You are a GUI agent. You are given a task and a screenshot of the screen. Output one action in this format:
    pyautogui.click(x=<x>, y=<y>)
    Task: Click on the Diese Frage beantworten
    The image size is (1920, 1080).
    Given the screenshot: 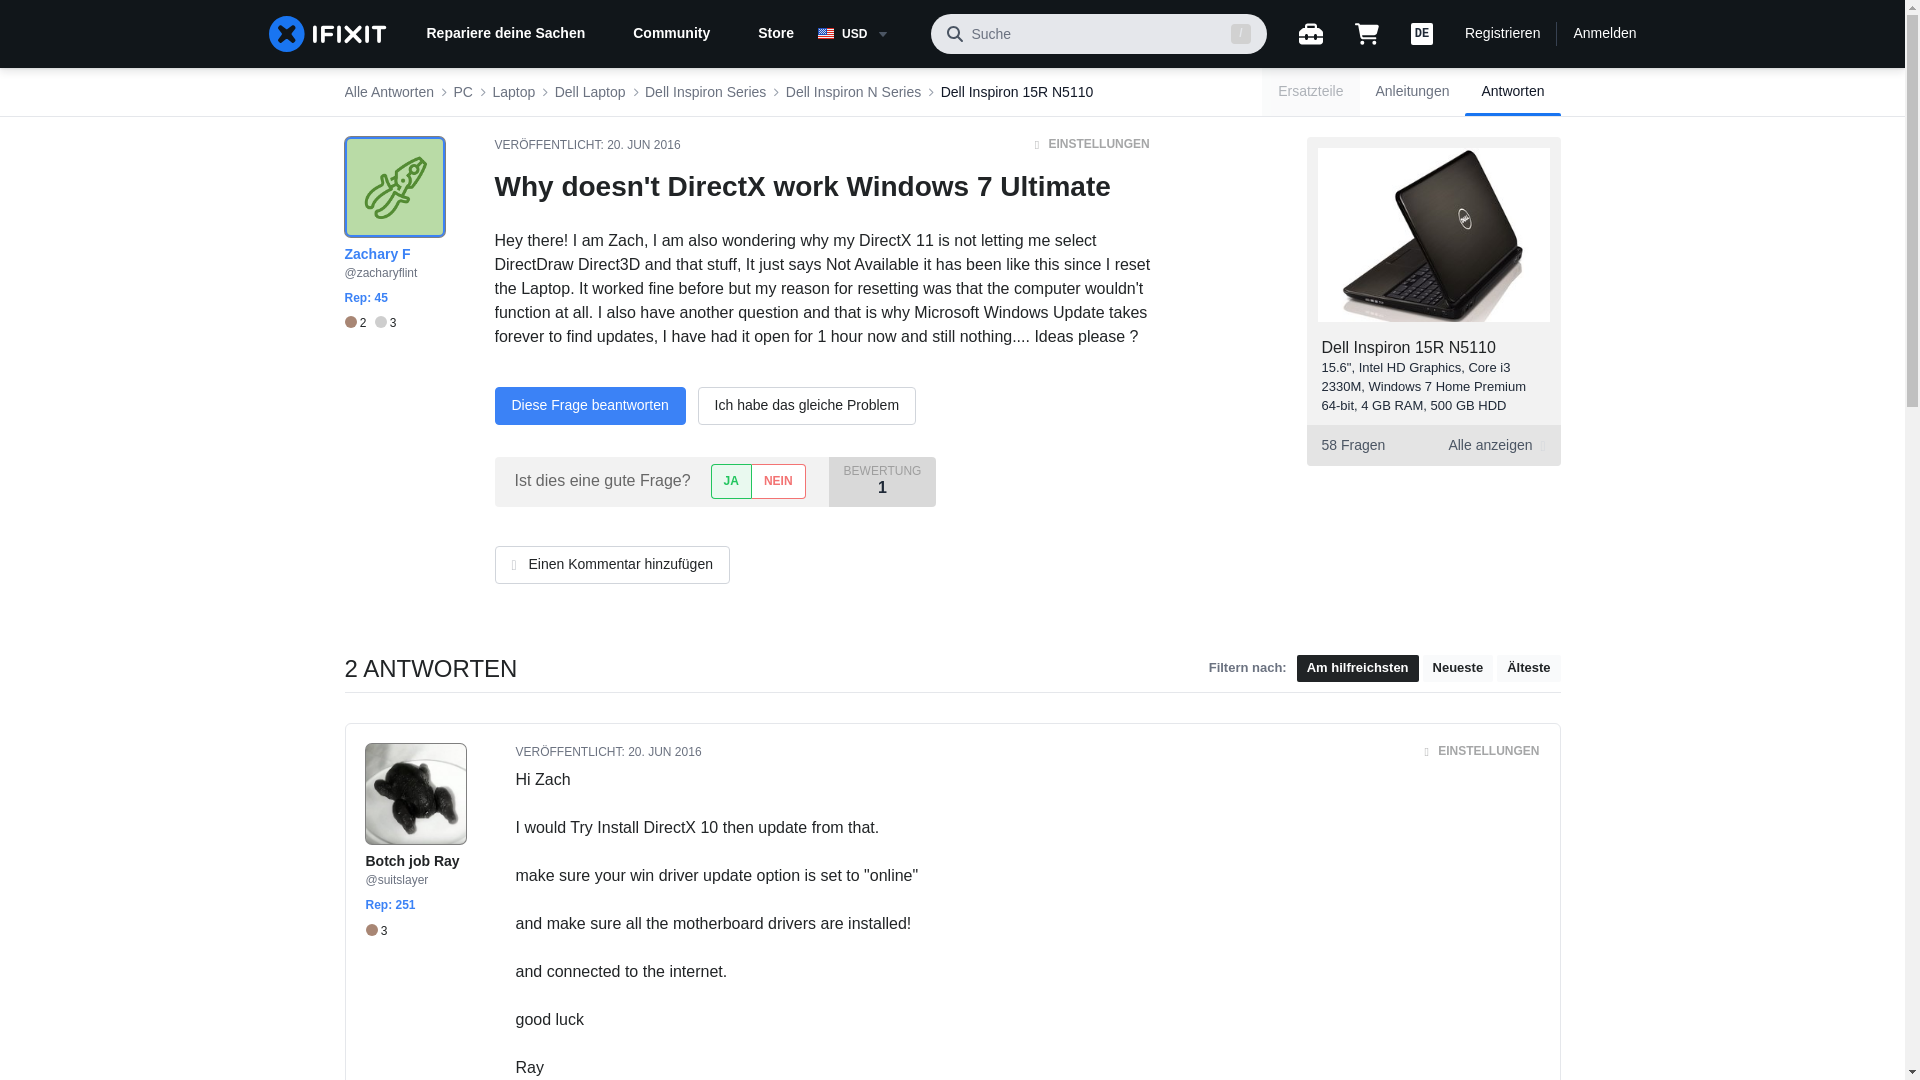 What is the action you would take?
    pyautogui.click(x=589, y=406)
    